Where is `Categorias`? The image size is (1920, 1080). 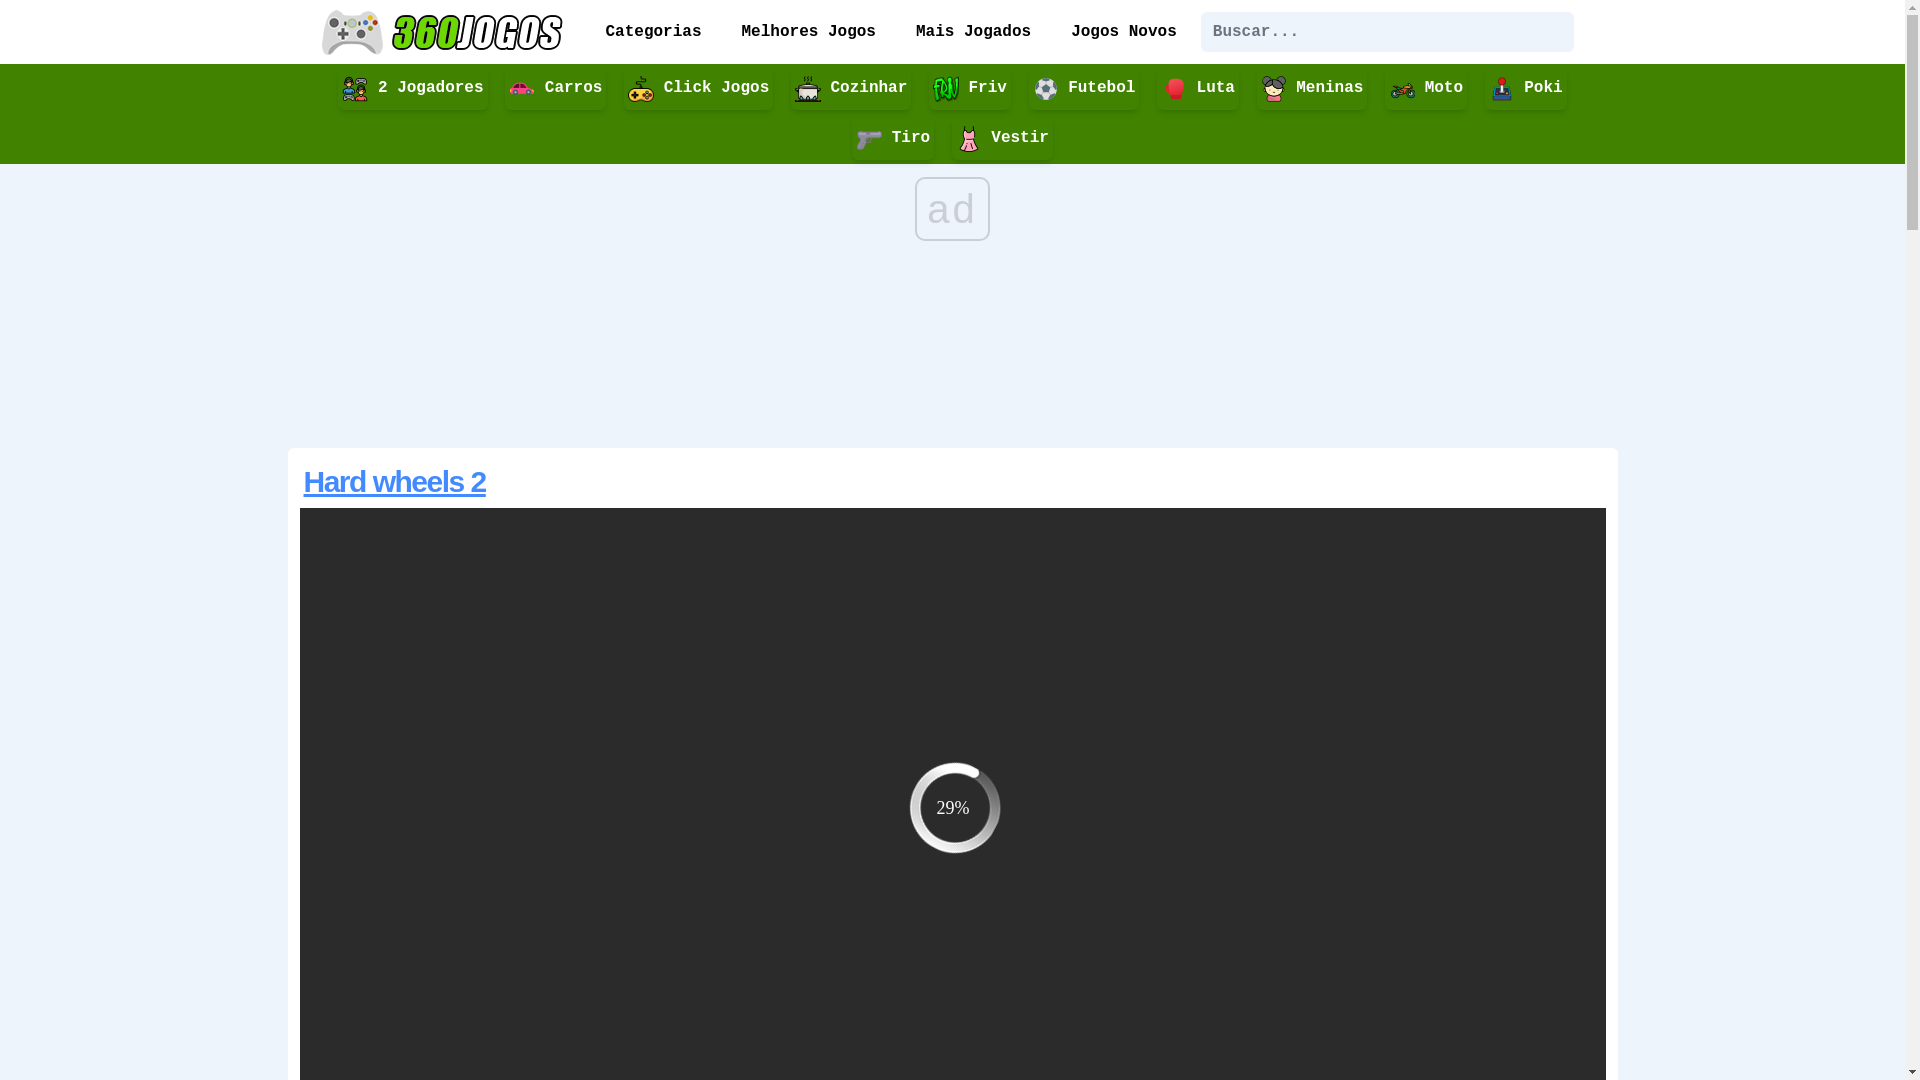 Categorias is located at coordinates (654, 32).